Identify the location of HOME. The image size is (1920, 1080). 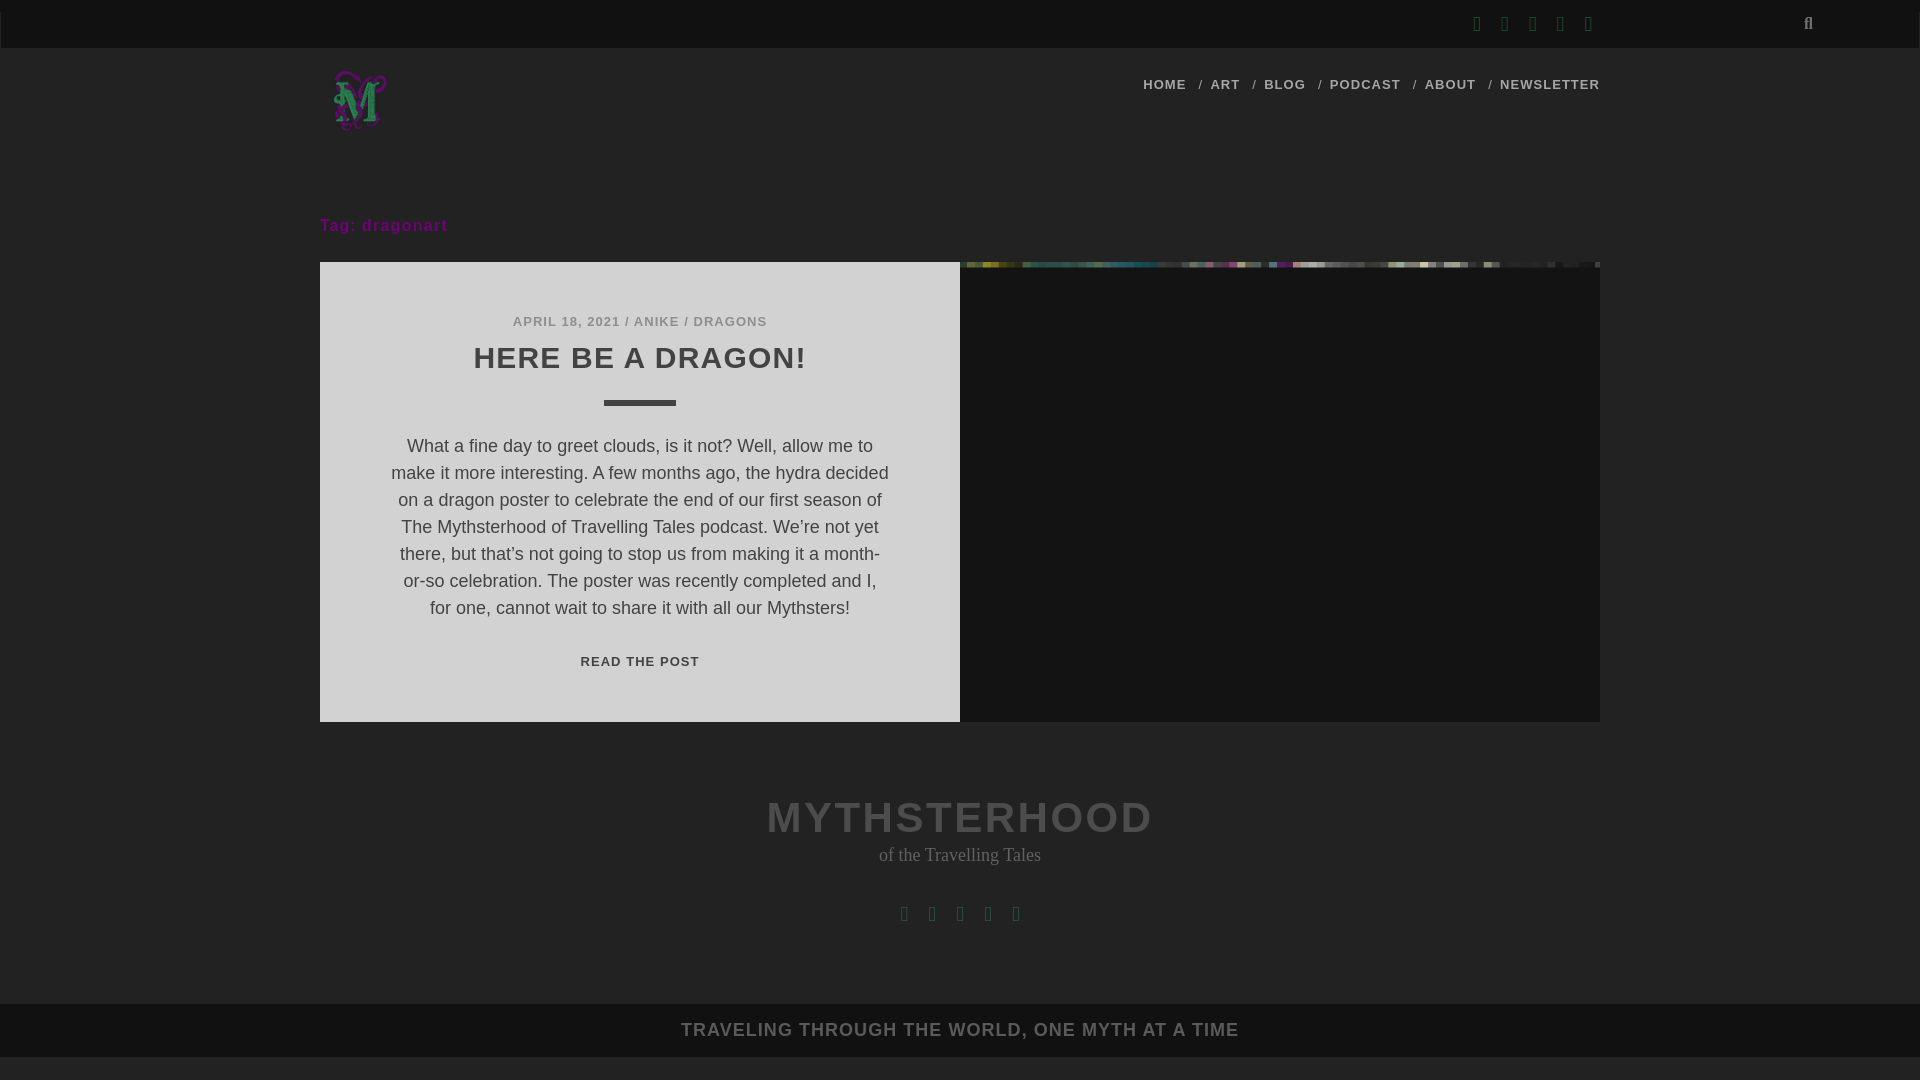
(1164, 85).